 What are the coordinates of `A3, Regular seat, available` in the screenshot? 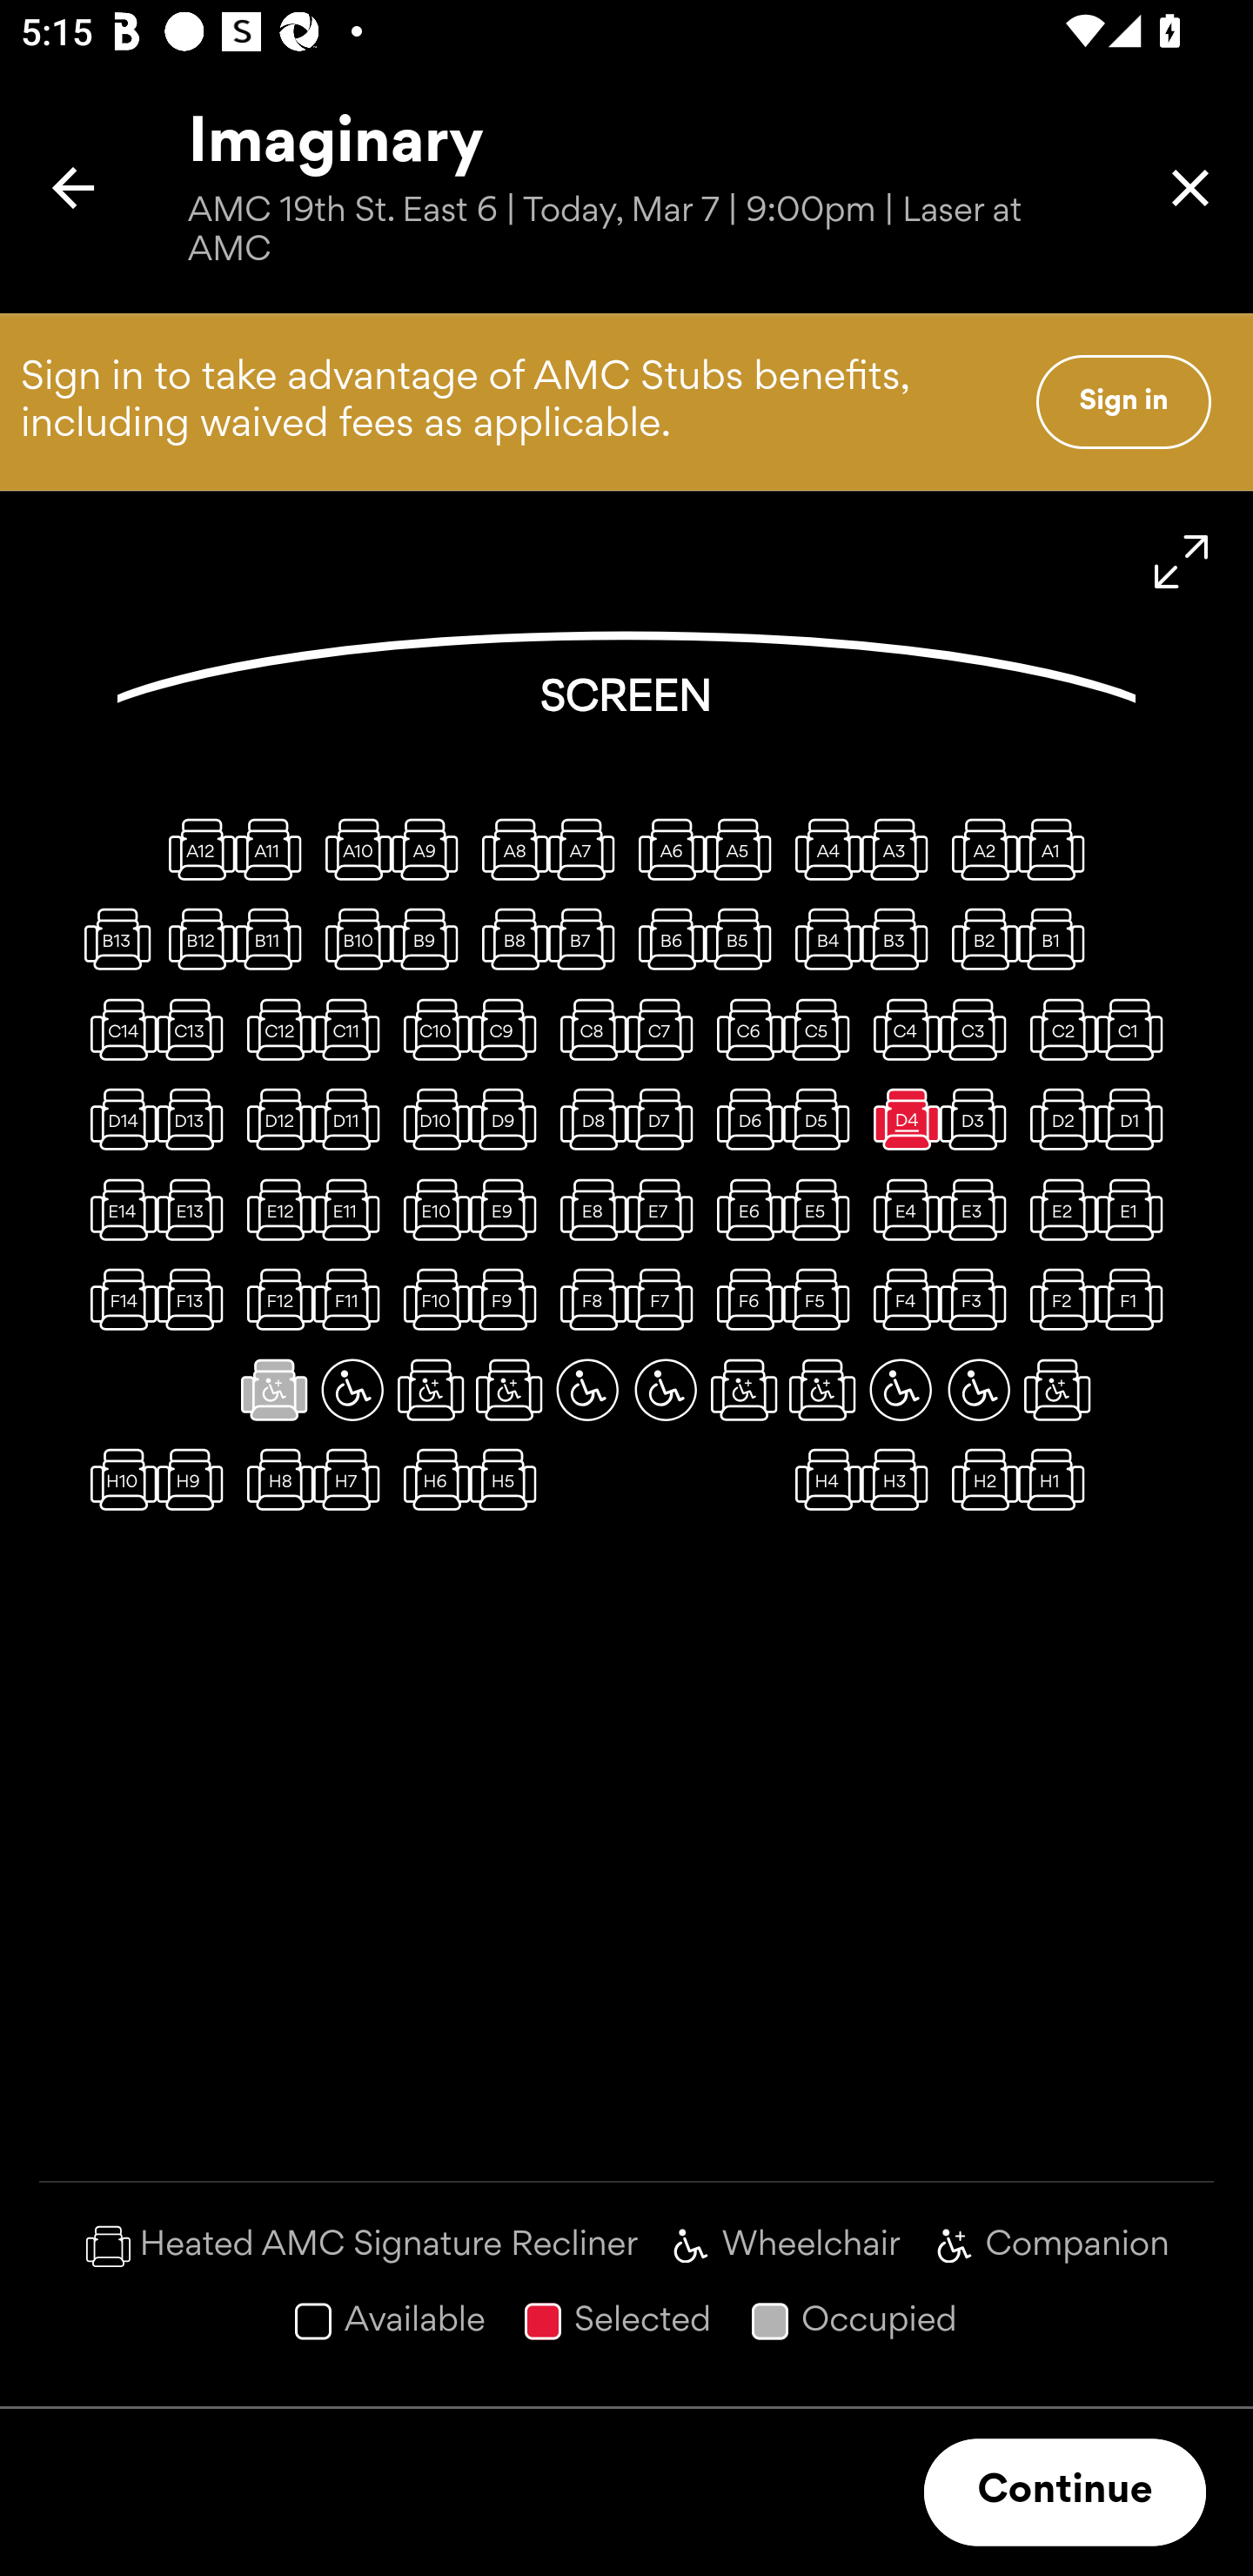 It's located at (901, 849).